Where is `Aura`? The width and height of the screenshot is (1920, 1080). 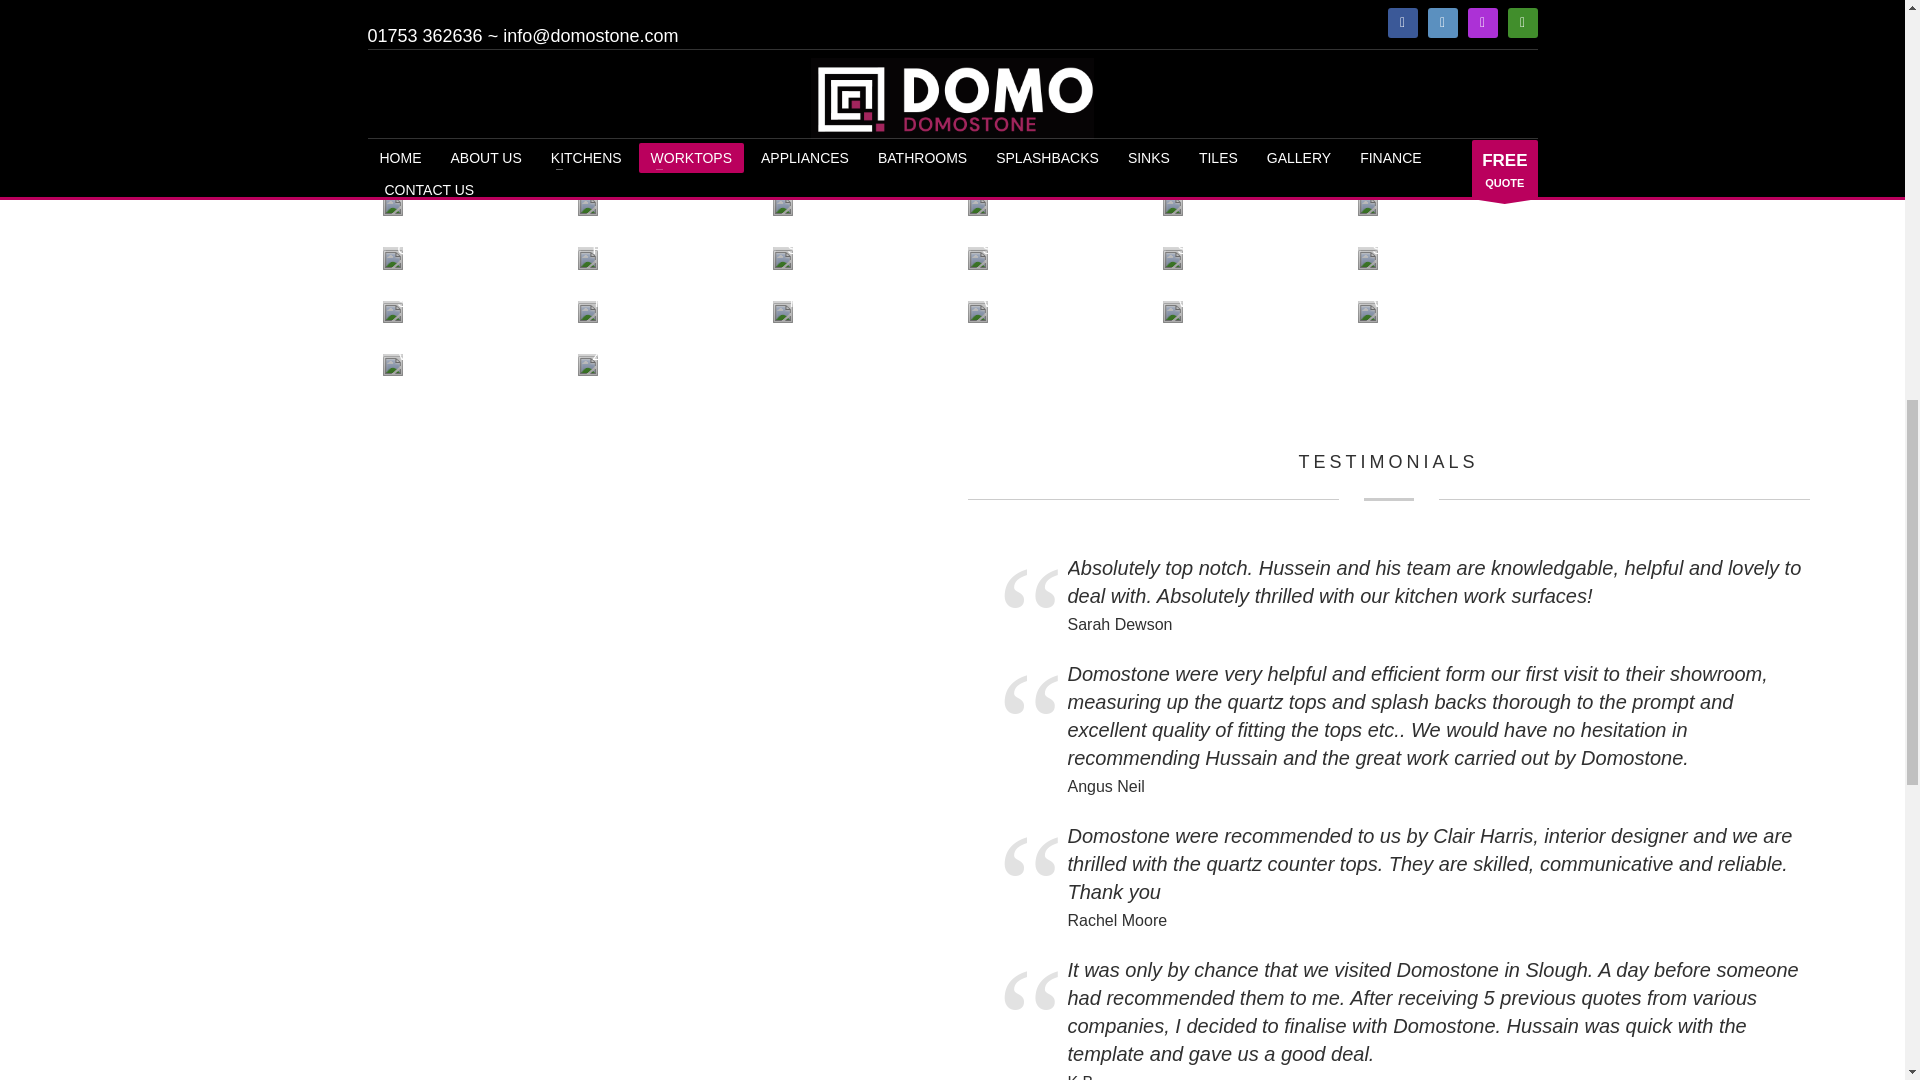 Aura is located at coordinates (587, 2).